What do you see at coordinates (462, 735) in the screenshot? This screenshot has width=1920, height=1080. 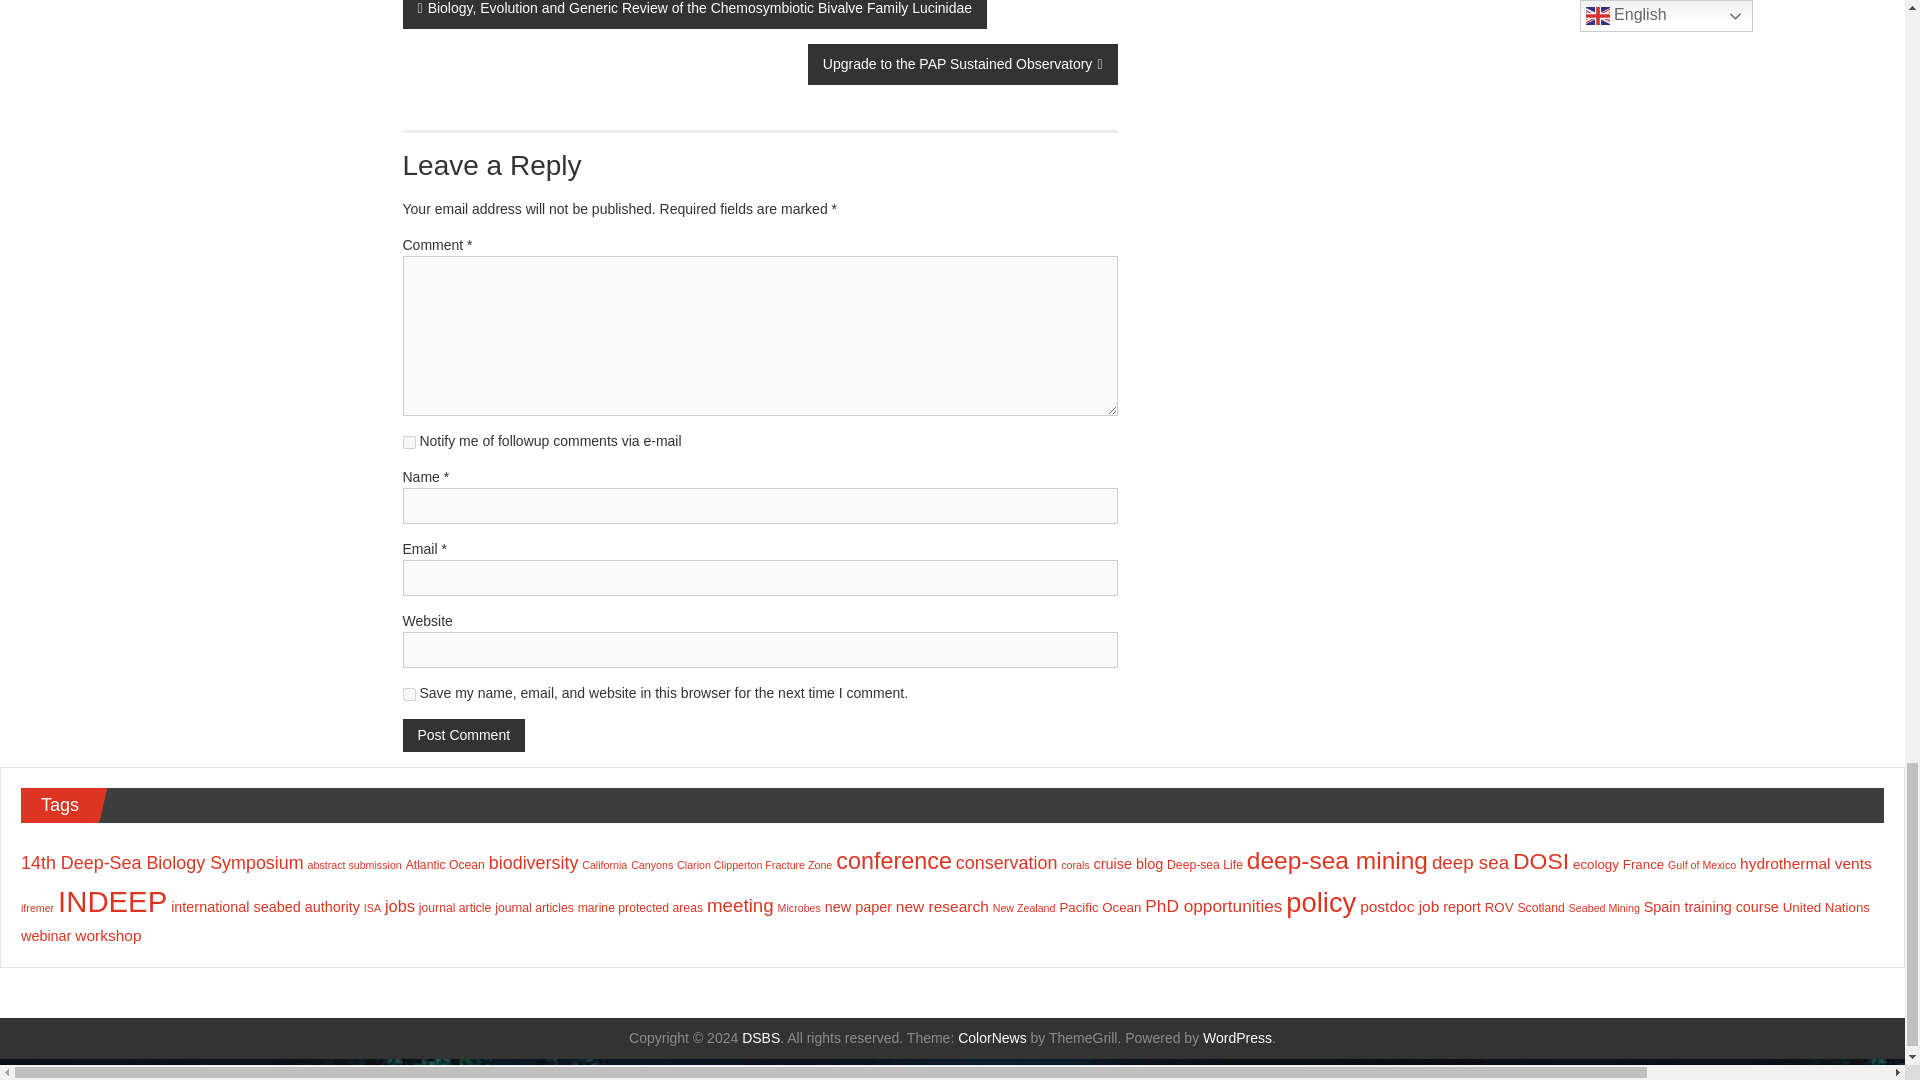 I see `Post Comment` at bounding box center [462, 735].